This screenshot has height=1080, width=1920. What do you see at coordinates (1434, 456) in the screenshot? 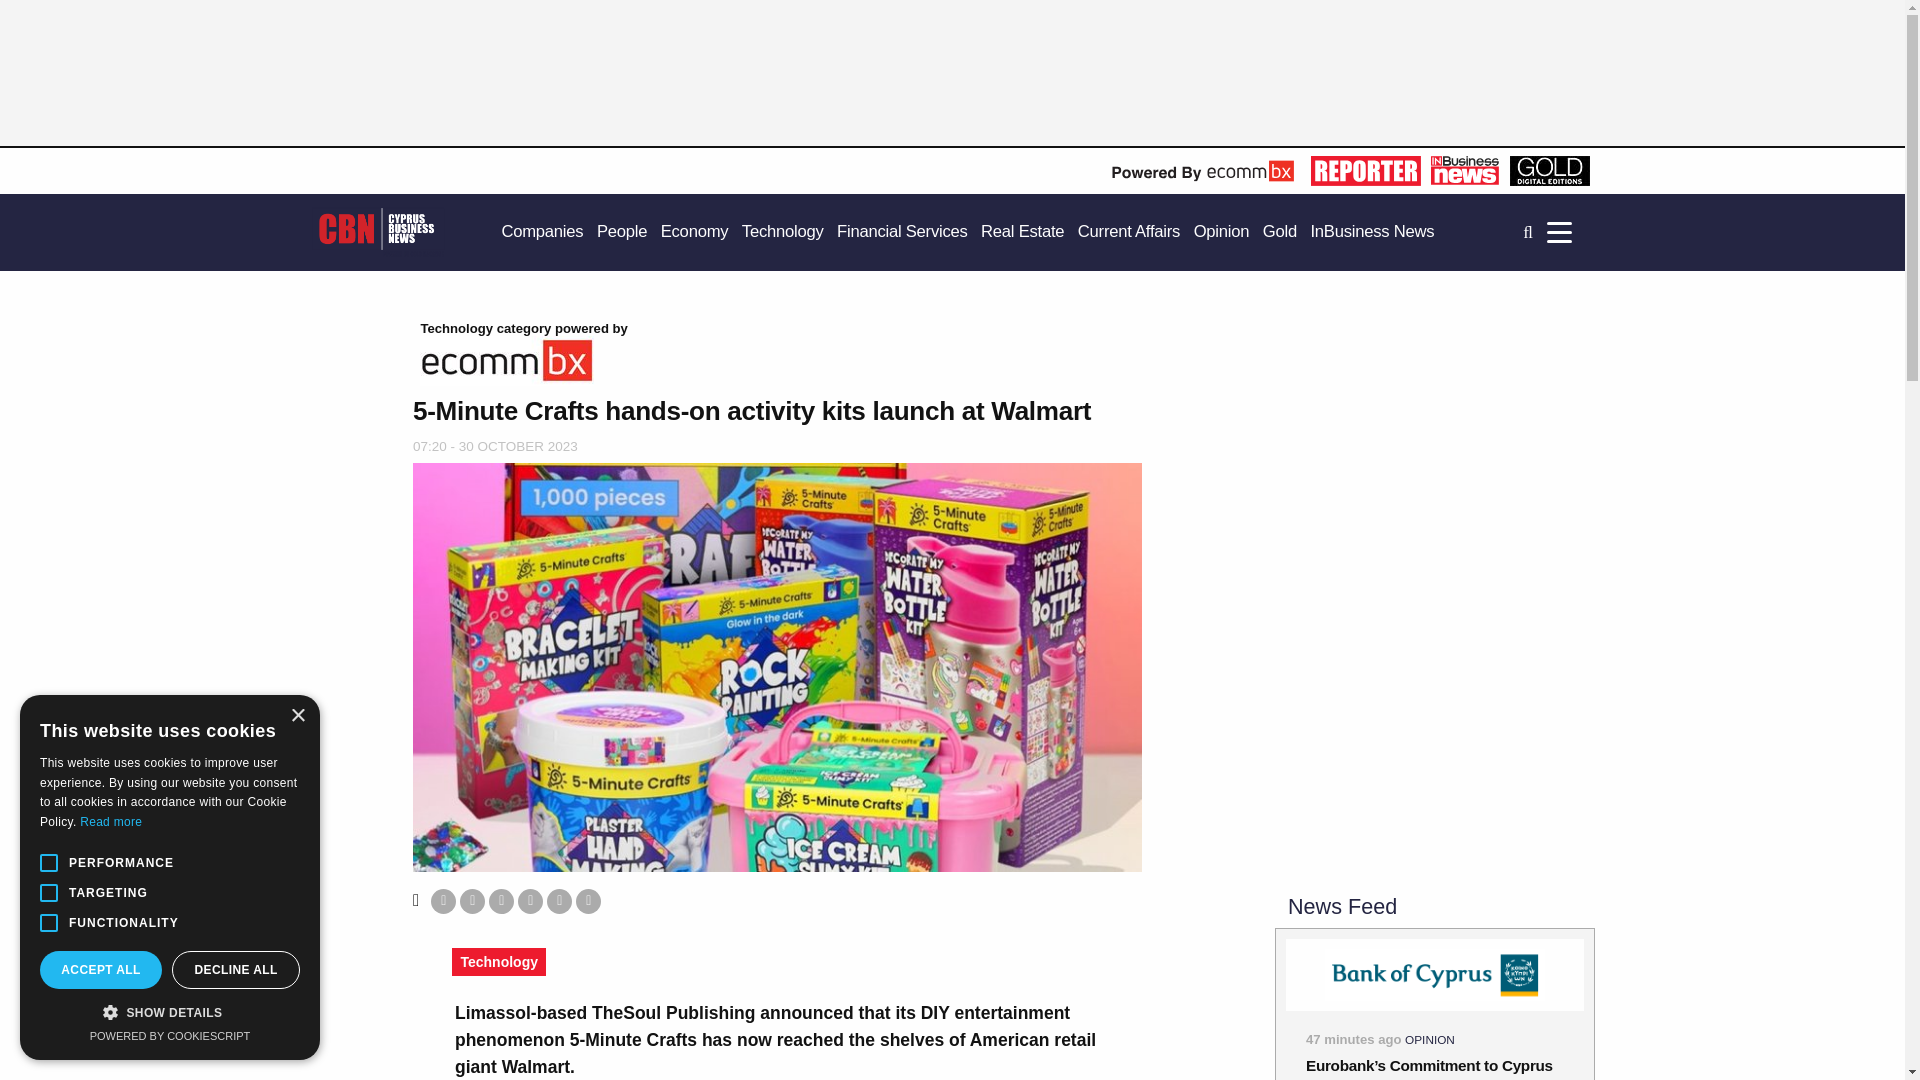
I see `3rd party ad content` at bounding box center [1434, 456].